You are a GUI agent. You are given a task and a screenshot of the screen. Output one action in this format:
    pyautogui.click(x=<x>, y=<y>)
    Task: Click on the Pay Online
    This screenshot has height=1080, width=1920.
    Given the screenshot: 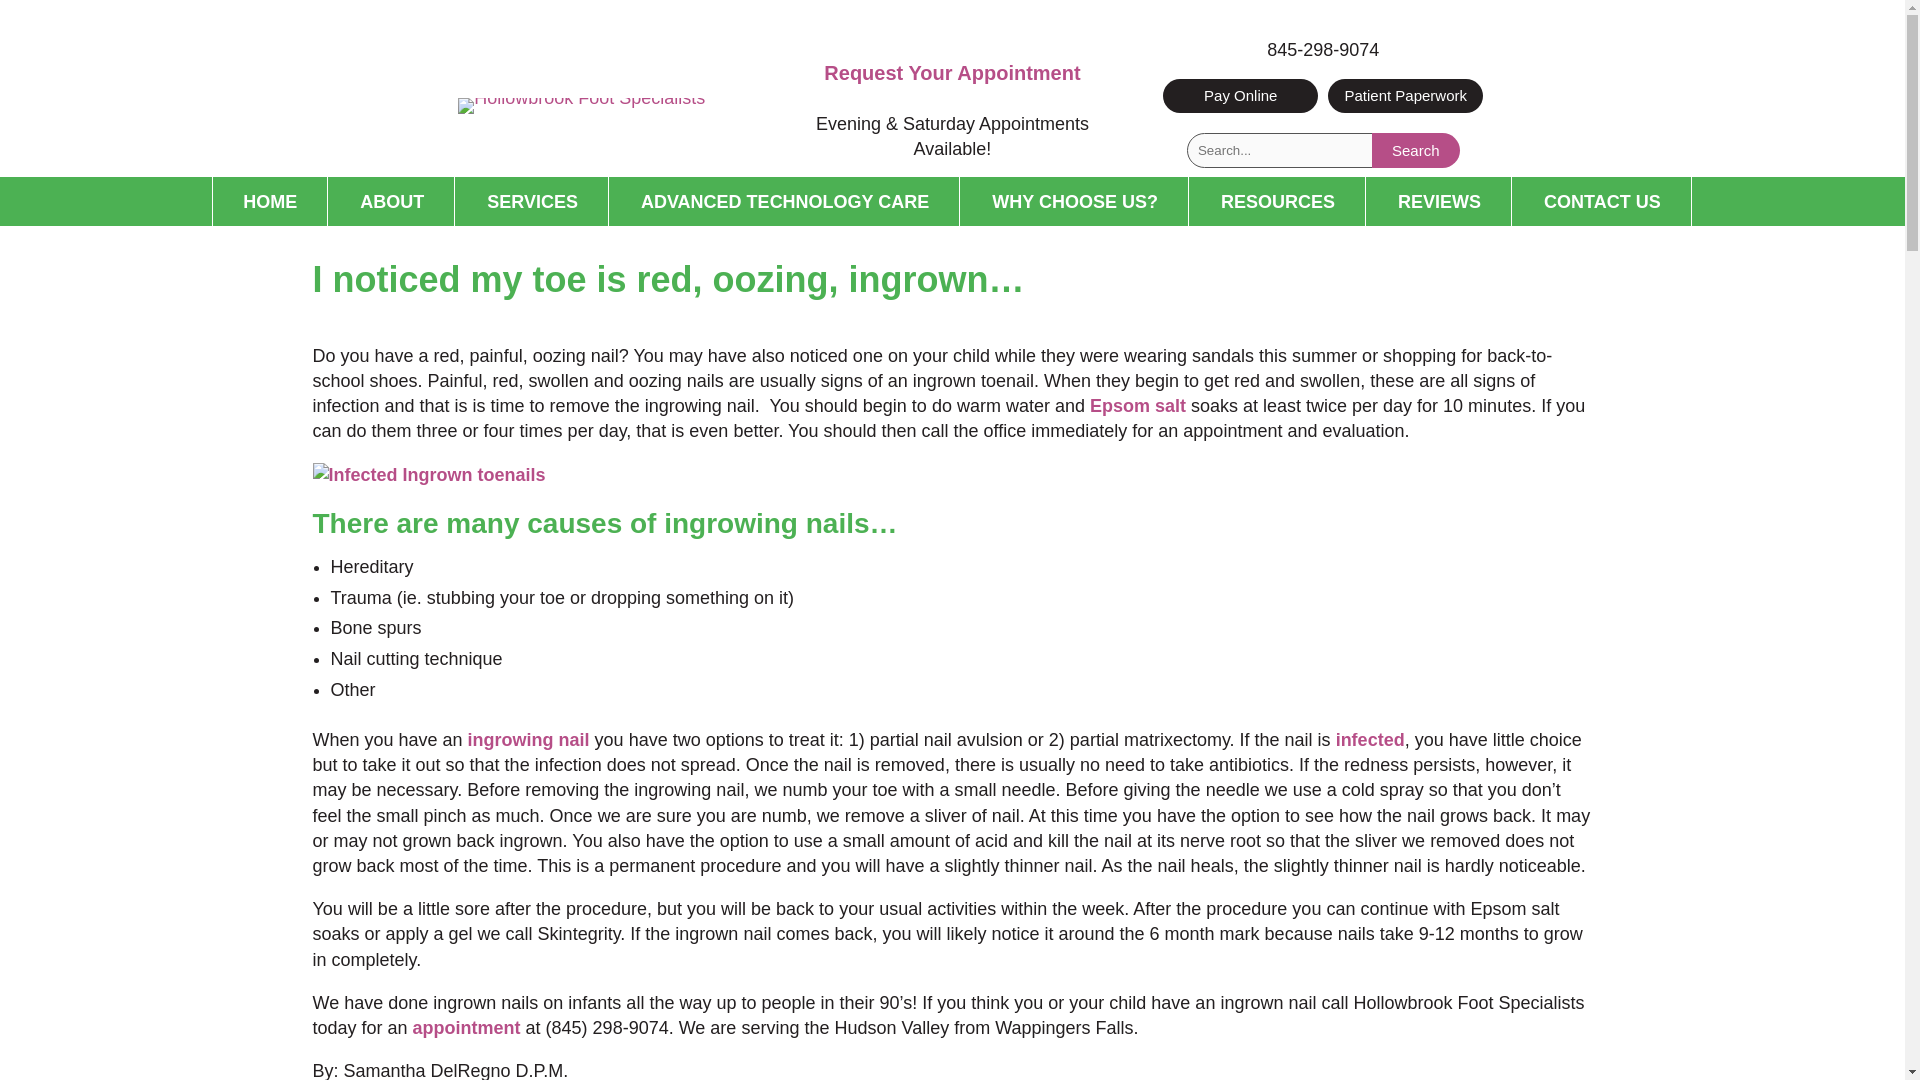 What is the action you would take?
    pyautogui.click(x=1240, y=95)
    